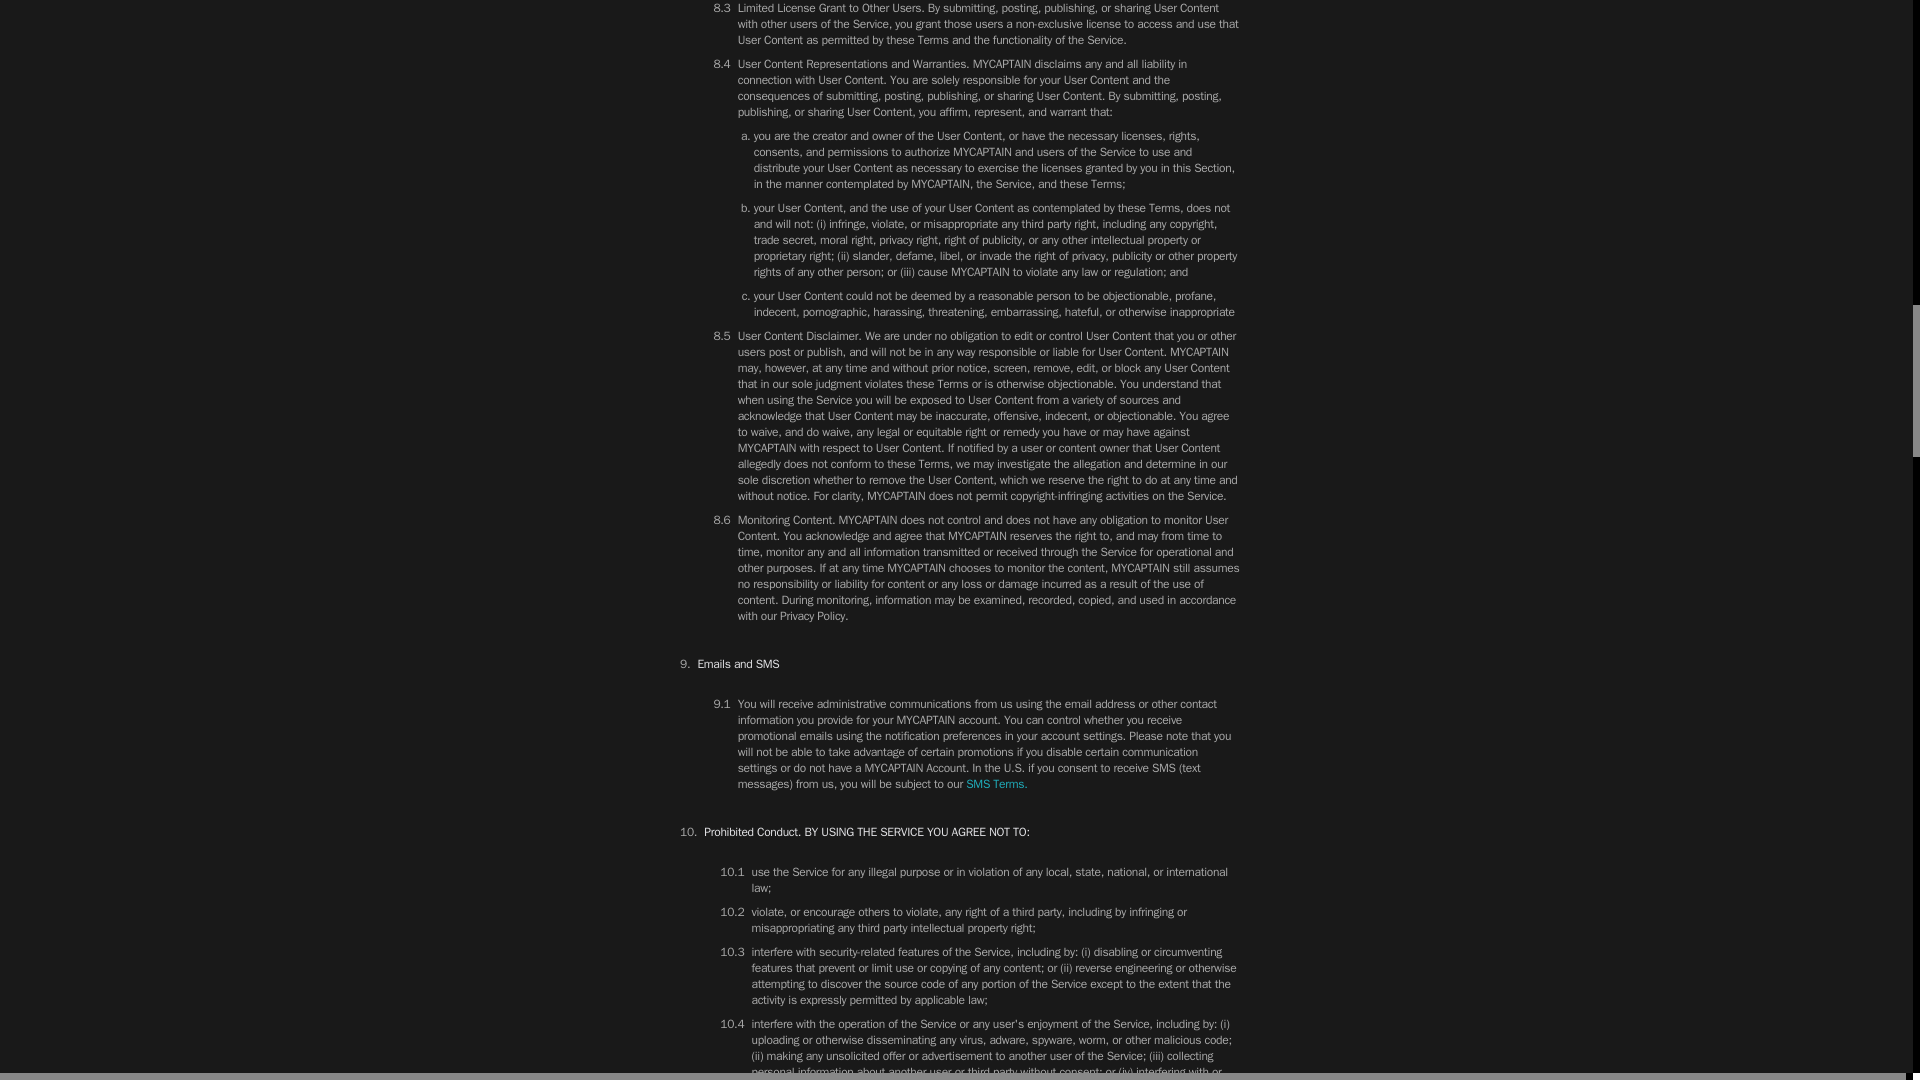  I want to click on SMS Terms., so click(996, 784).